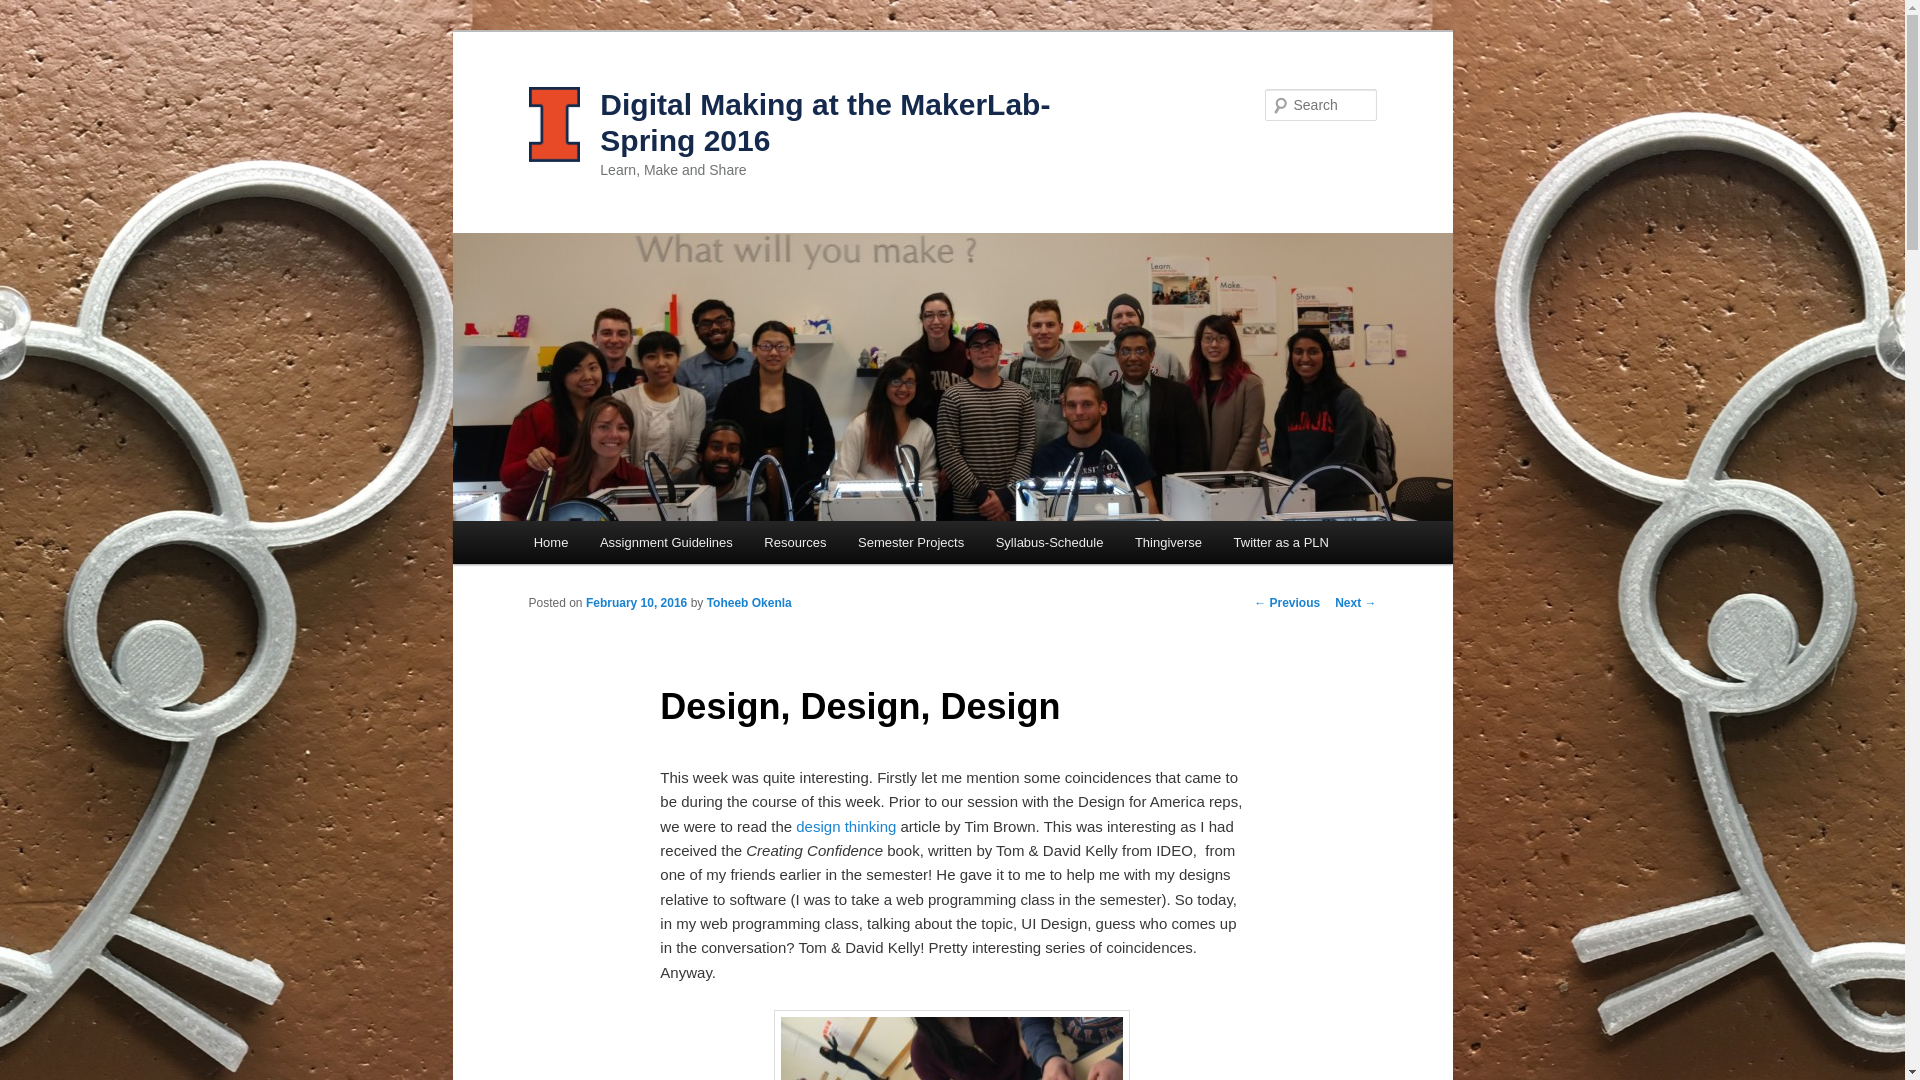 The image size is (1920, 1080). I want to click on Resources, so click(795, 542).